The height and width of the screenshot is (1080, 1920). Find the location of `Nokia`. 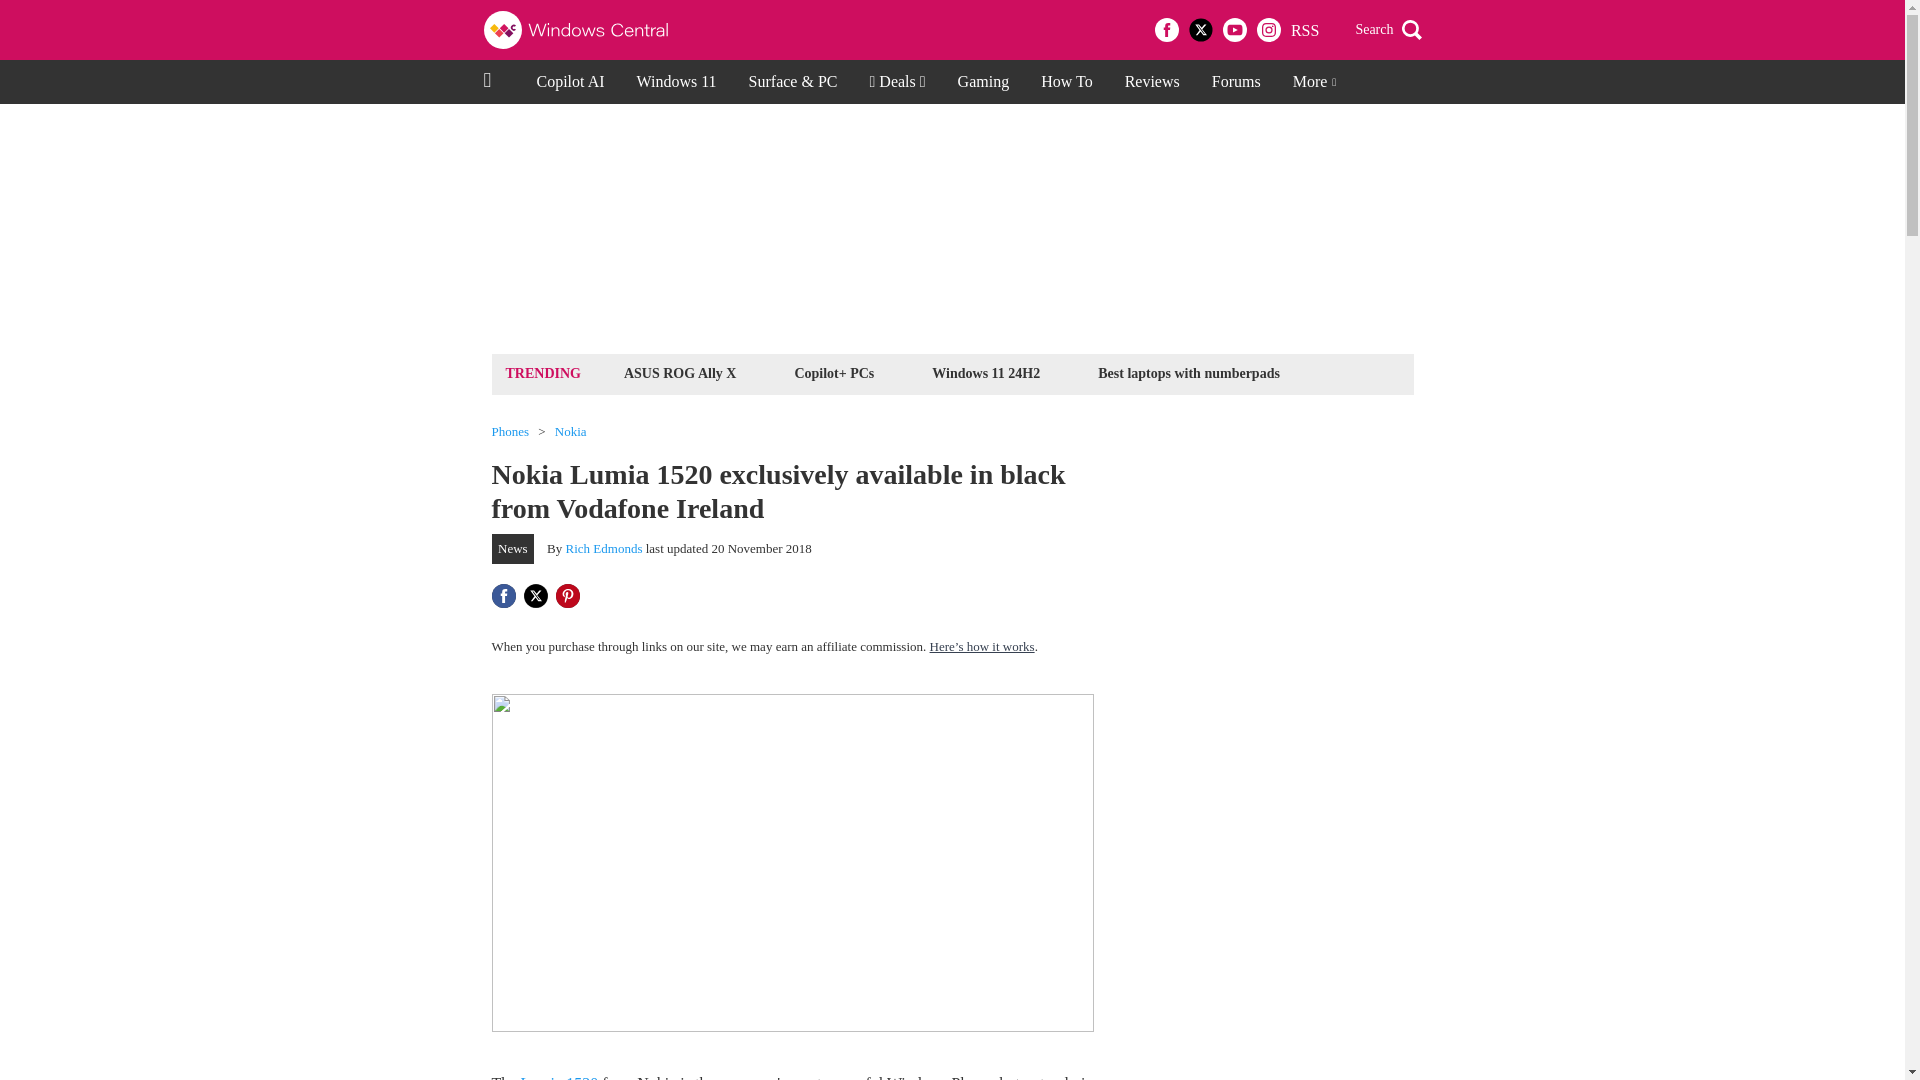

Nokia is located at coordinates (570, 432).